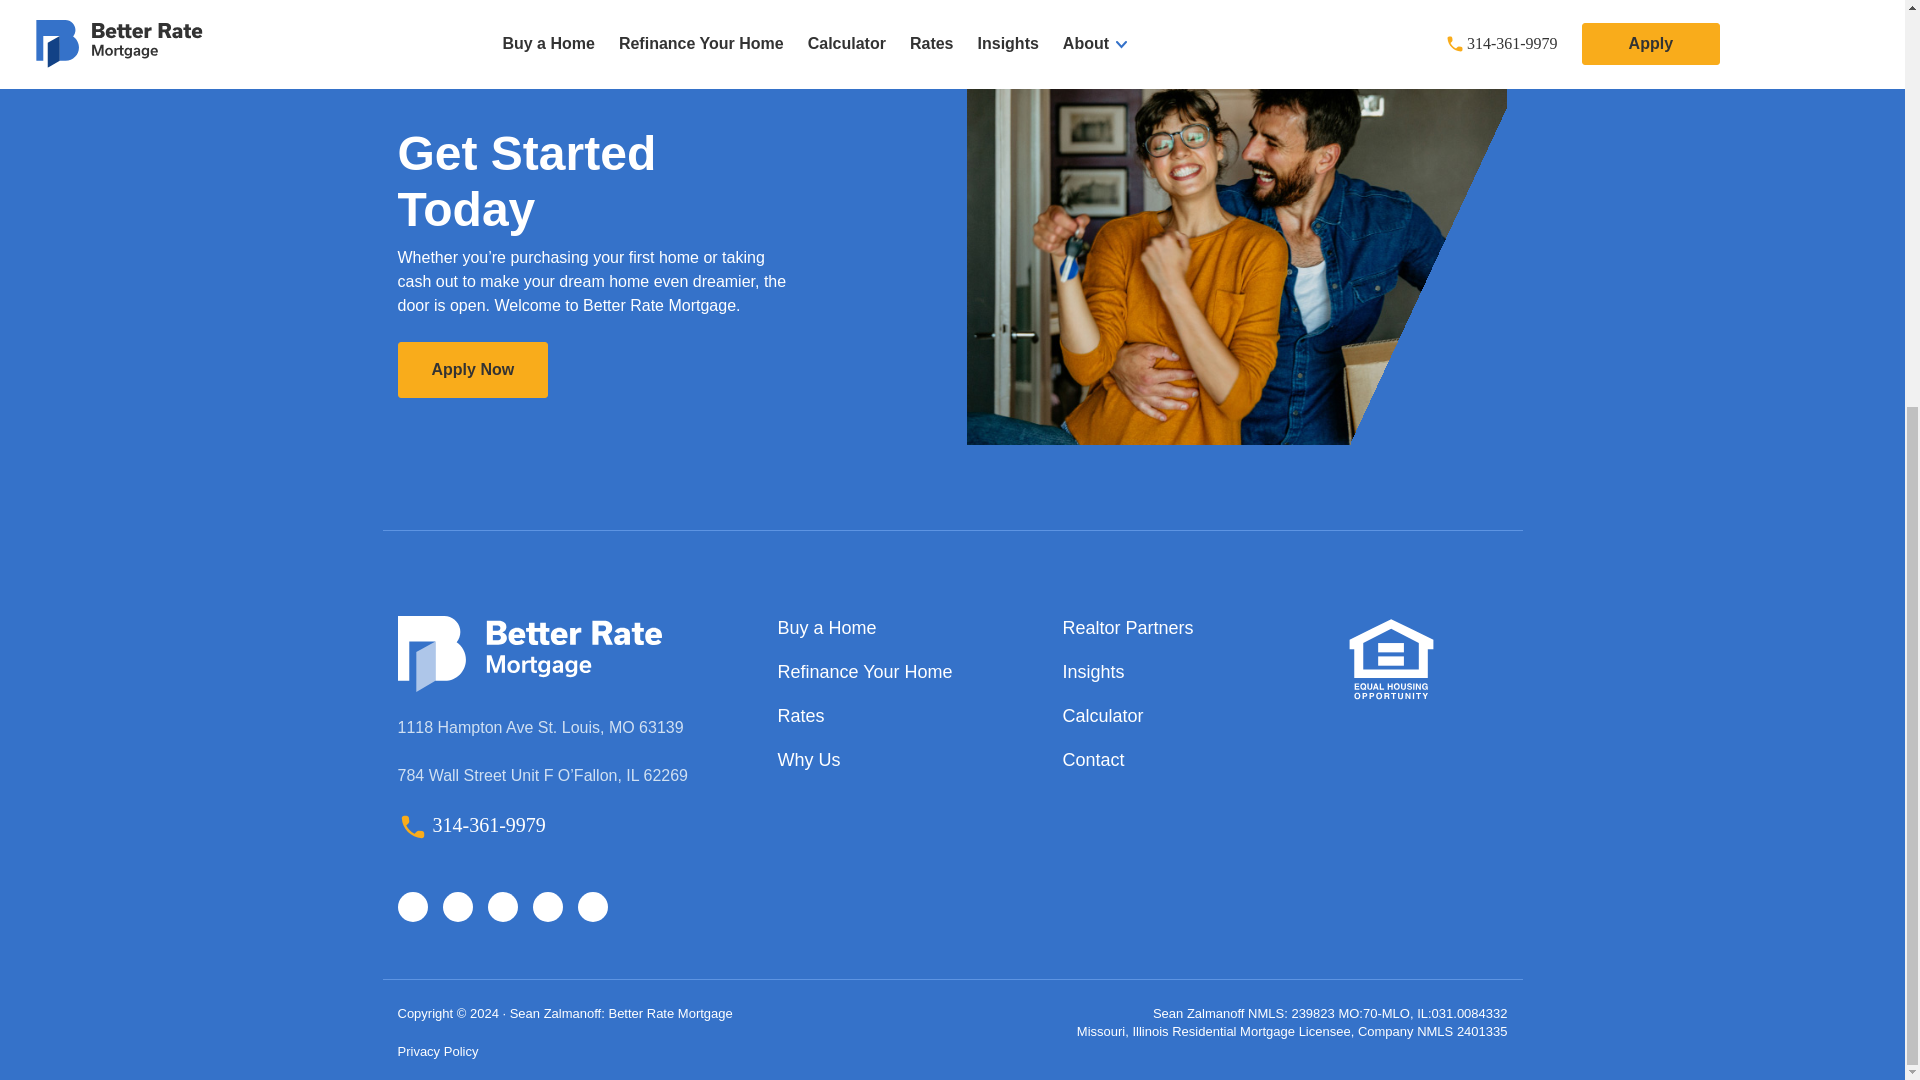  Describe the element at coordinates (1189, 716) in the screenshot. I see `Calculator` at that location.